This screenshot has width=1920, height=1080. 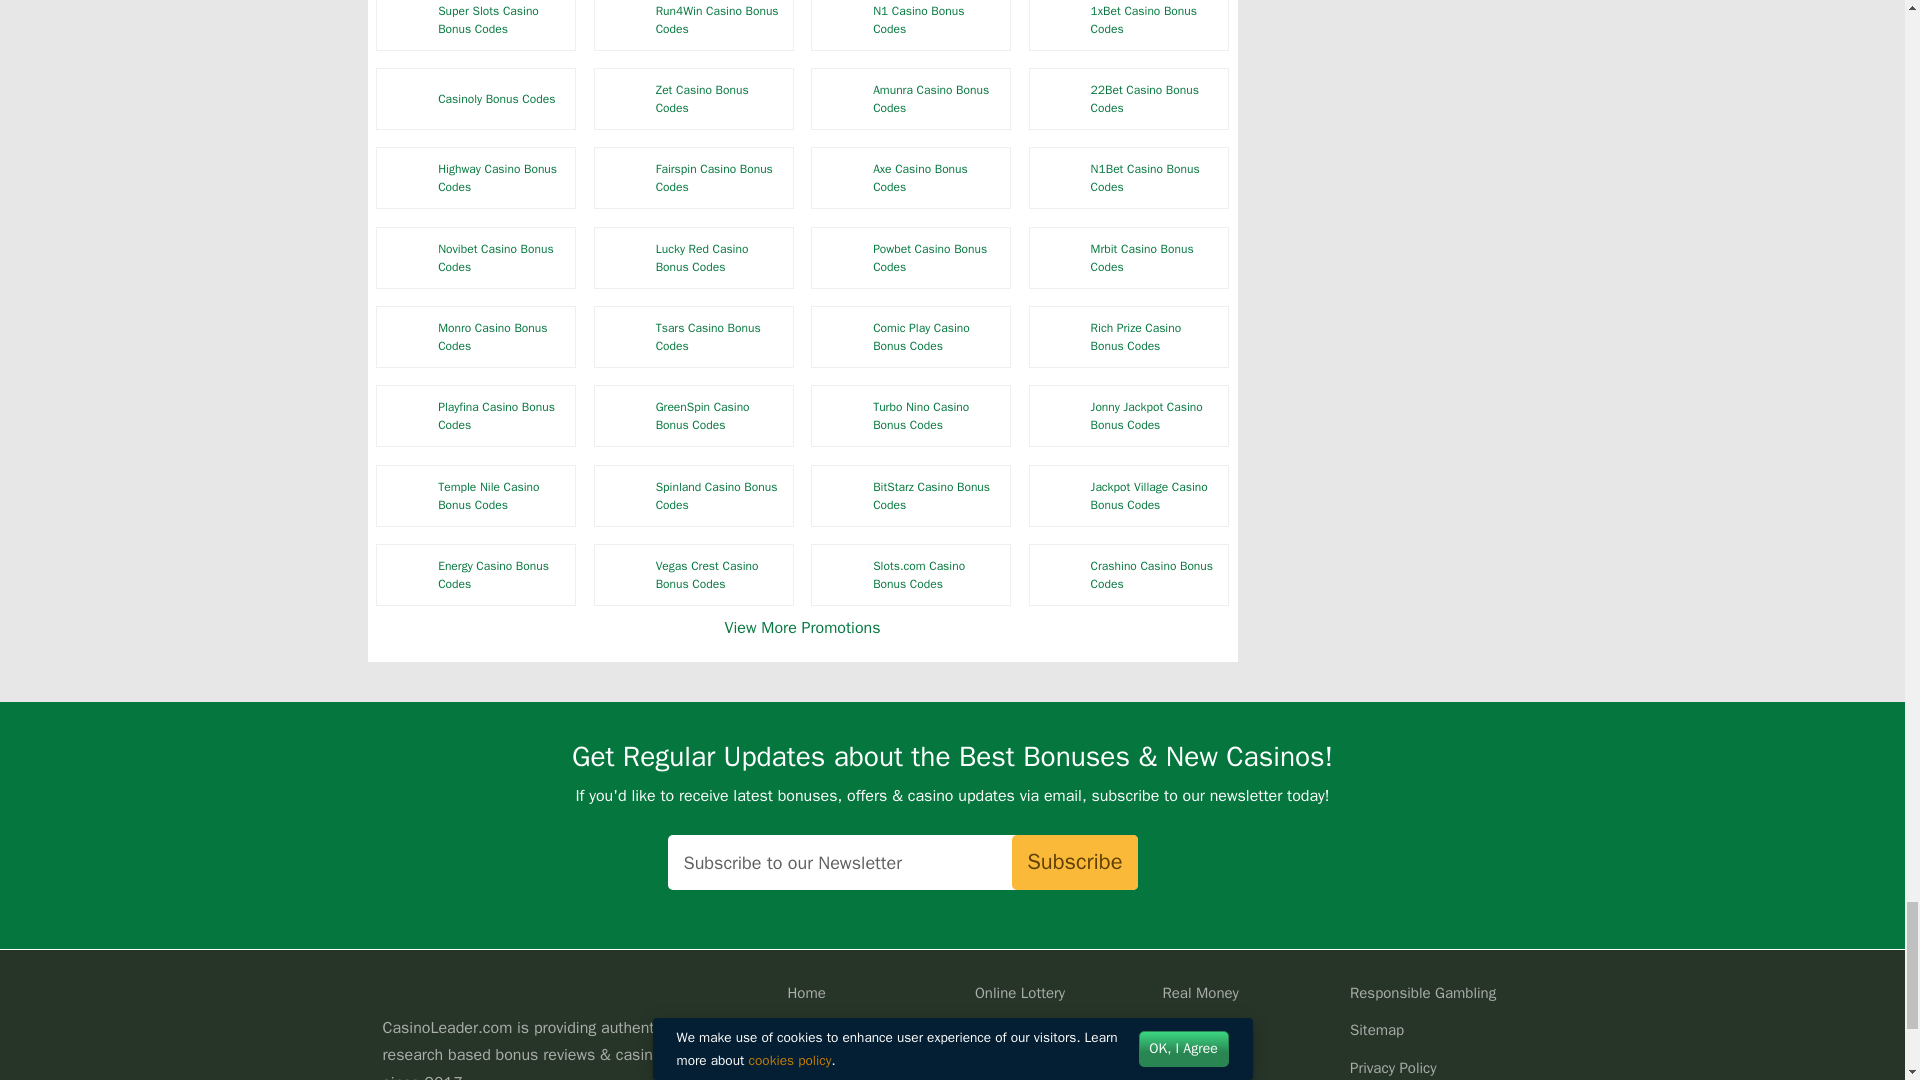 I want to click on 22Bet Casino, so click(x=1059, y=99).